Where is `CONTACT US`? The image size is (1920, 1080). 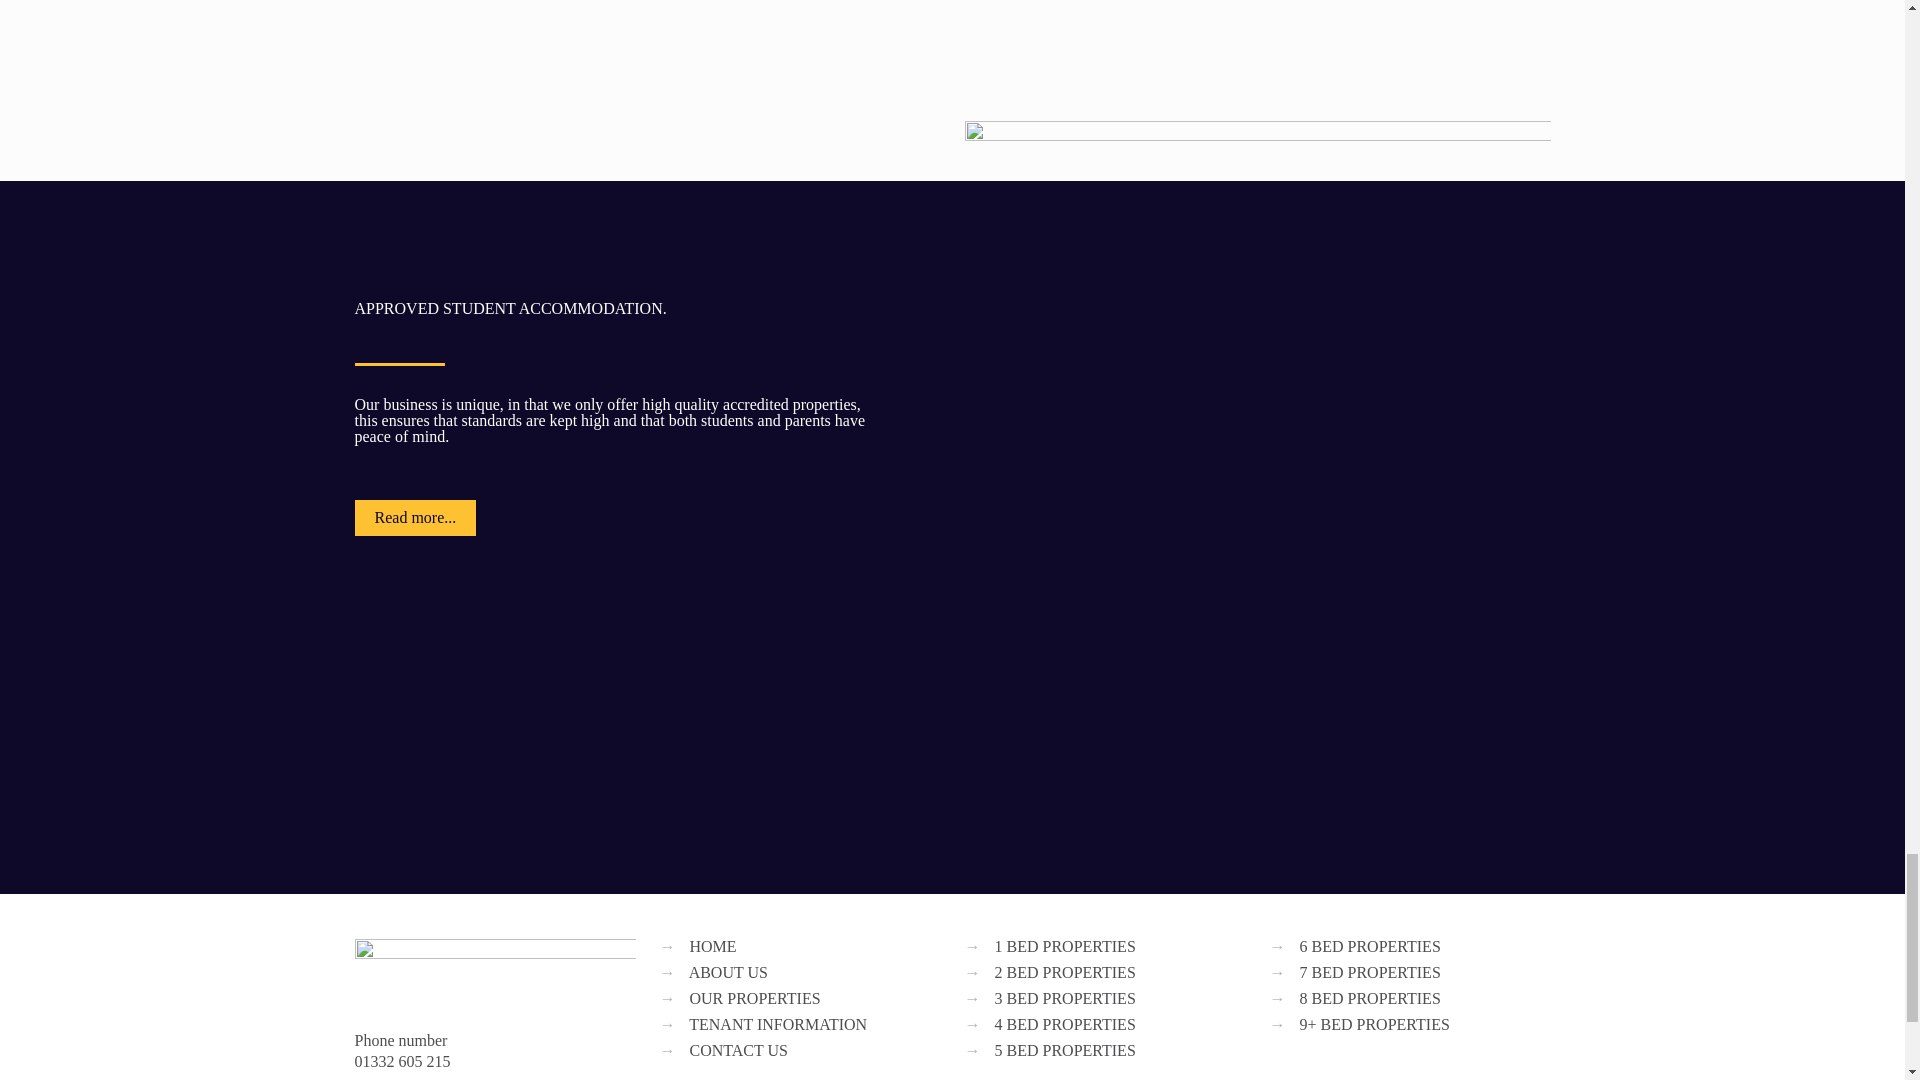 CONTACT US is located at coordinates (738, 1050).